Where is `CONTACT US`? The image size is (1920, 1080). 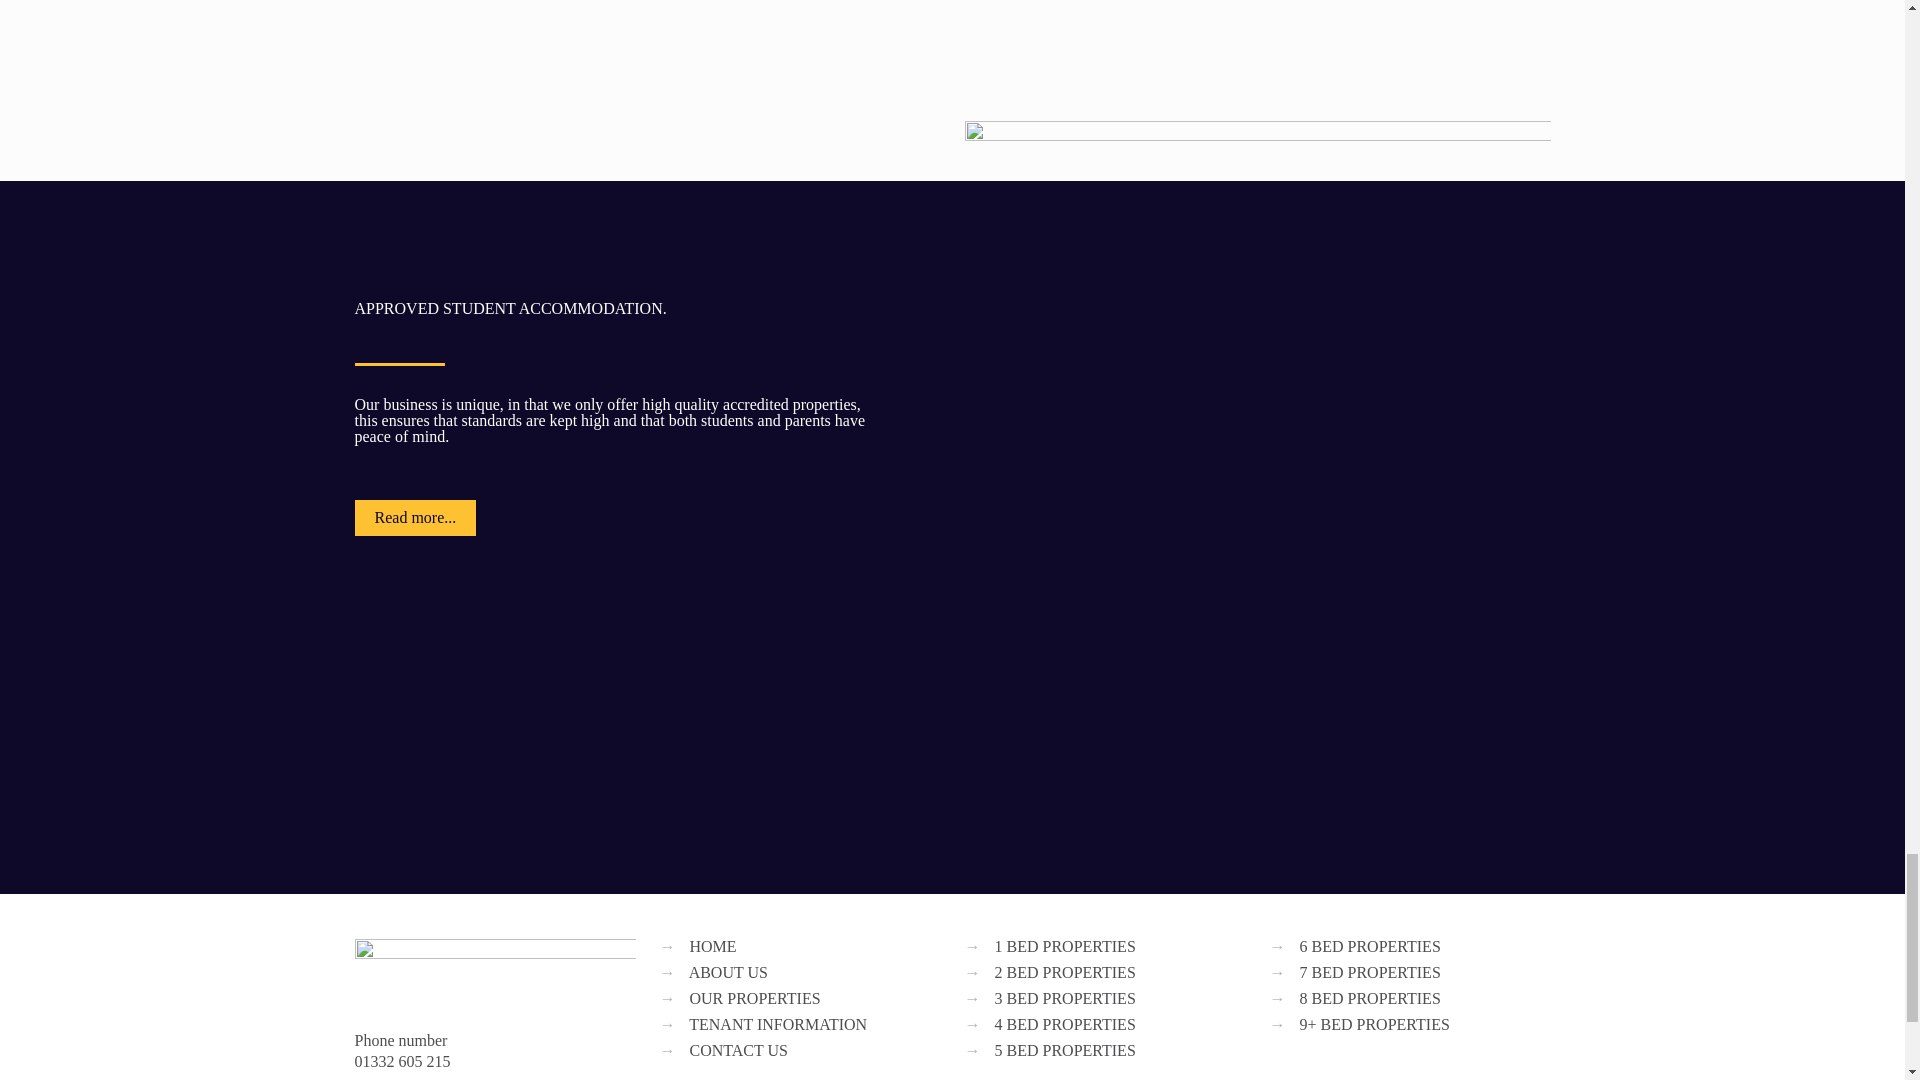 CONTACT US is located at coordinates (738, 1050).